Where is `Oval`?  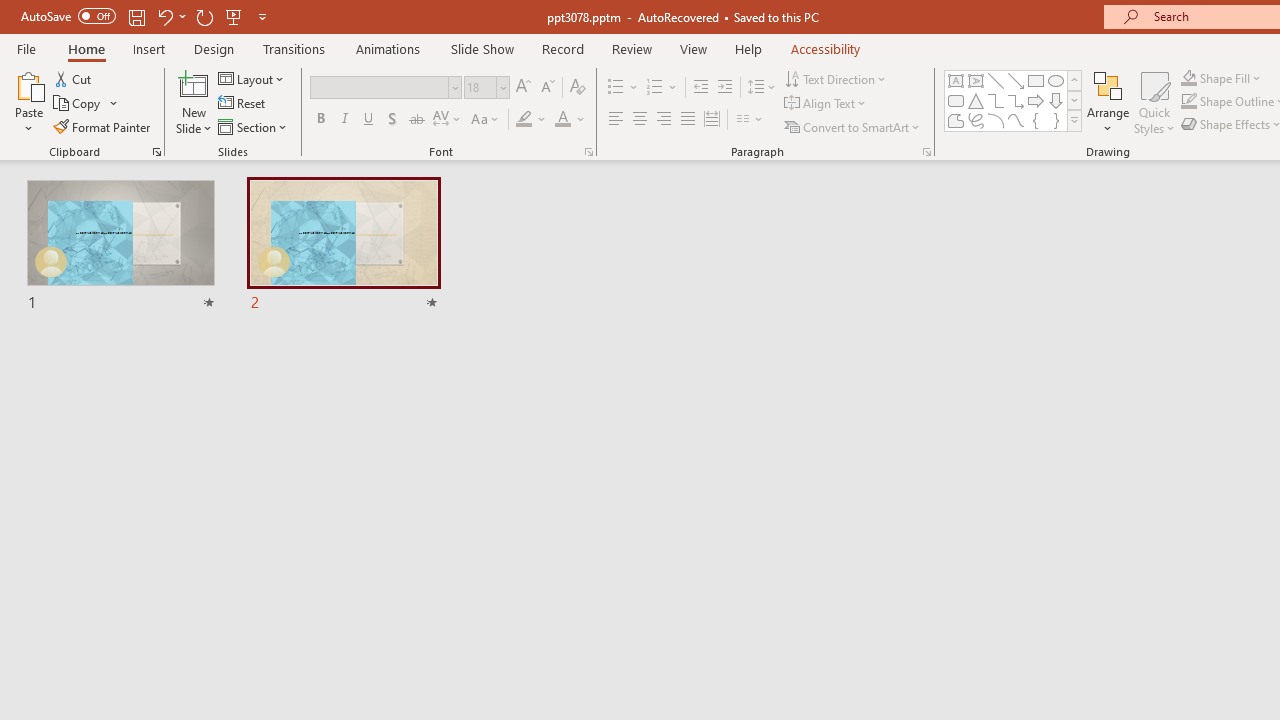 Oval is located at coordinates (1056, 80).